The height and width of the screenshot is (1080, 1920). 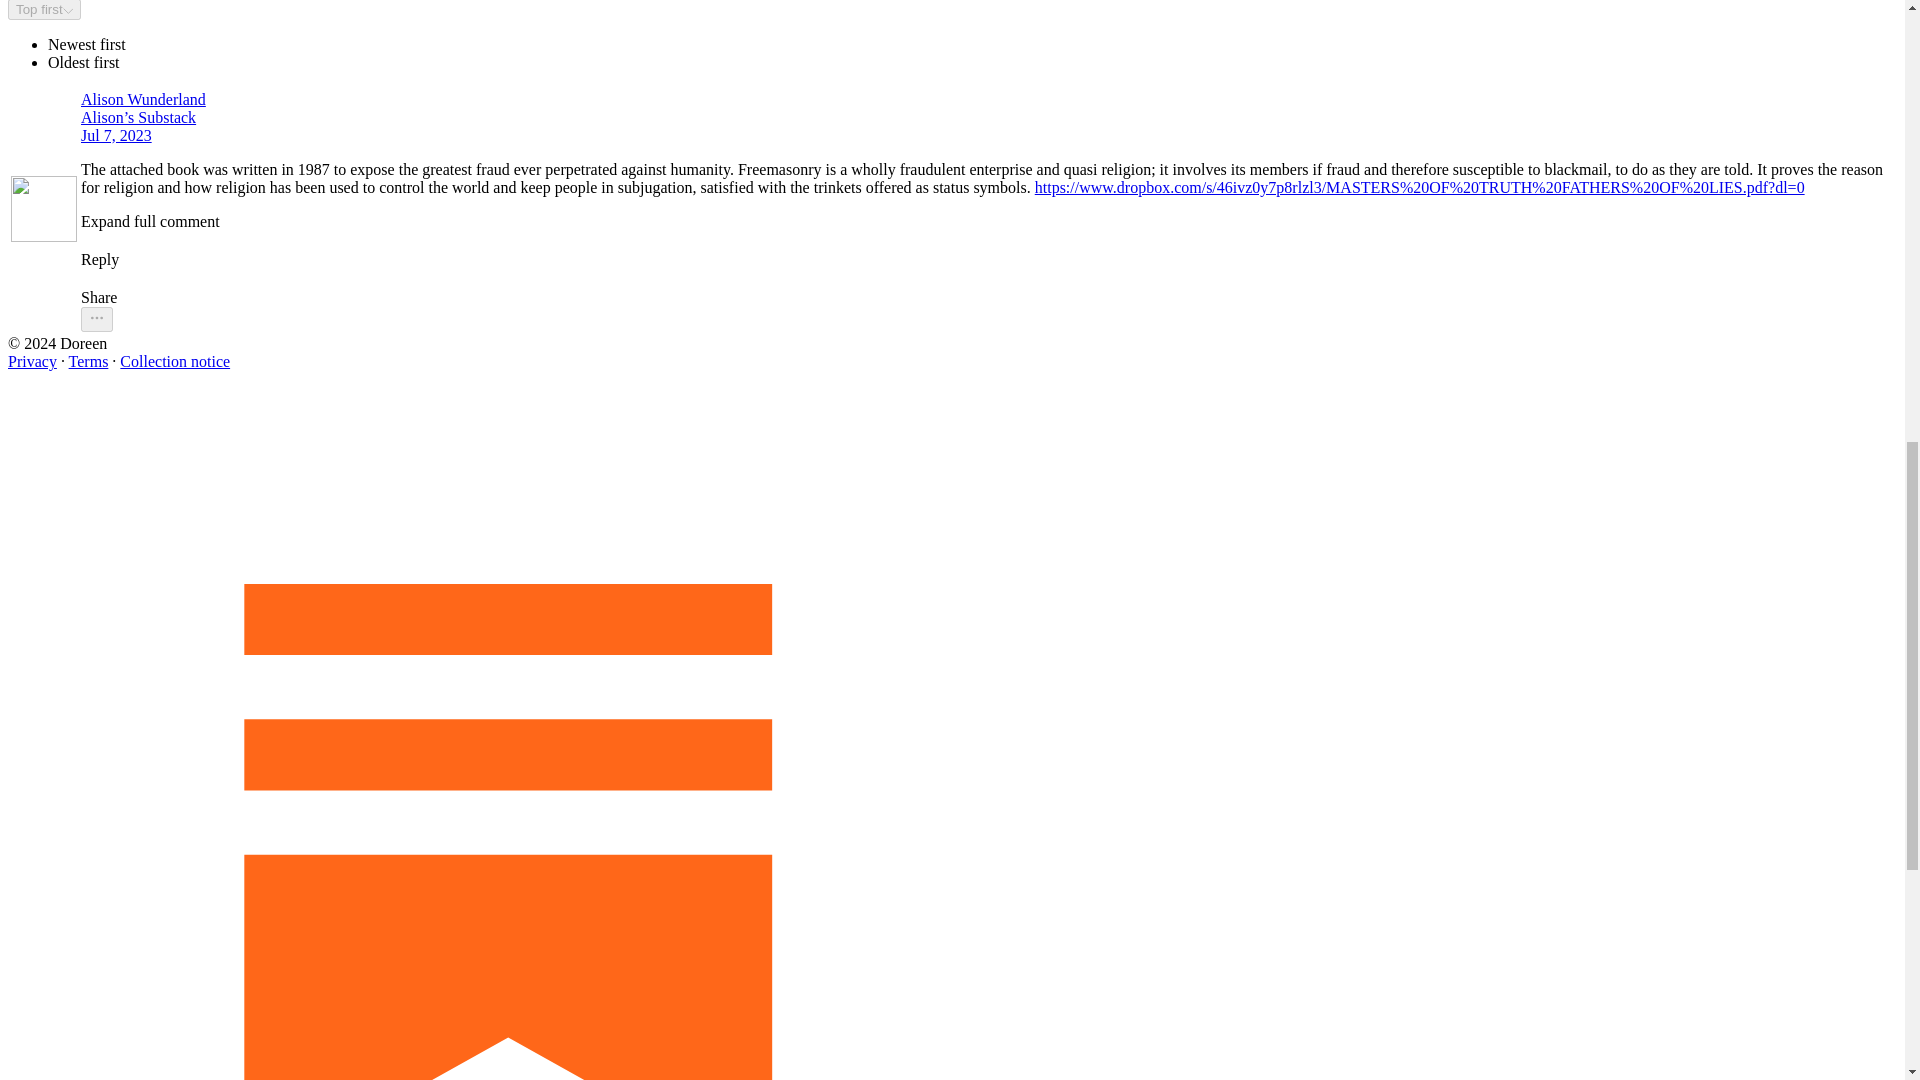 What do you see at coordinates (116, 135) in the screenshot?
I see `Jul 7, 2023` at bounding box center [116, 135].